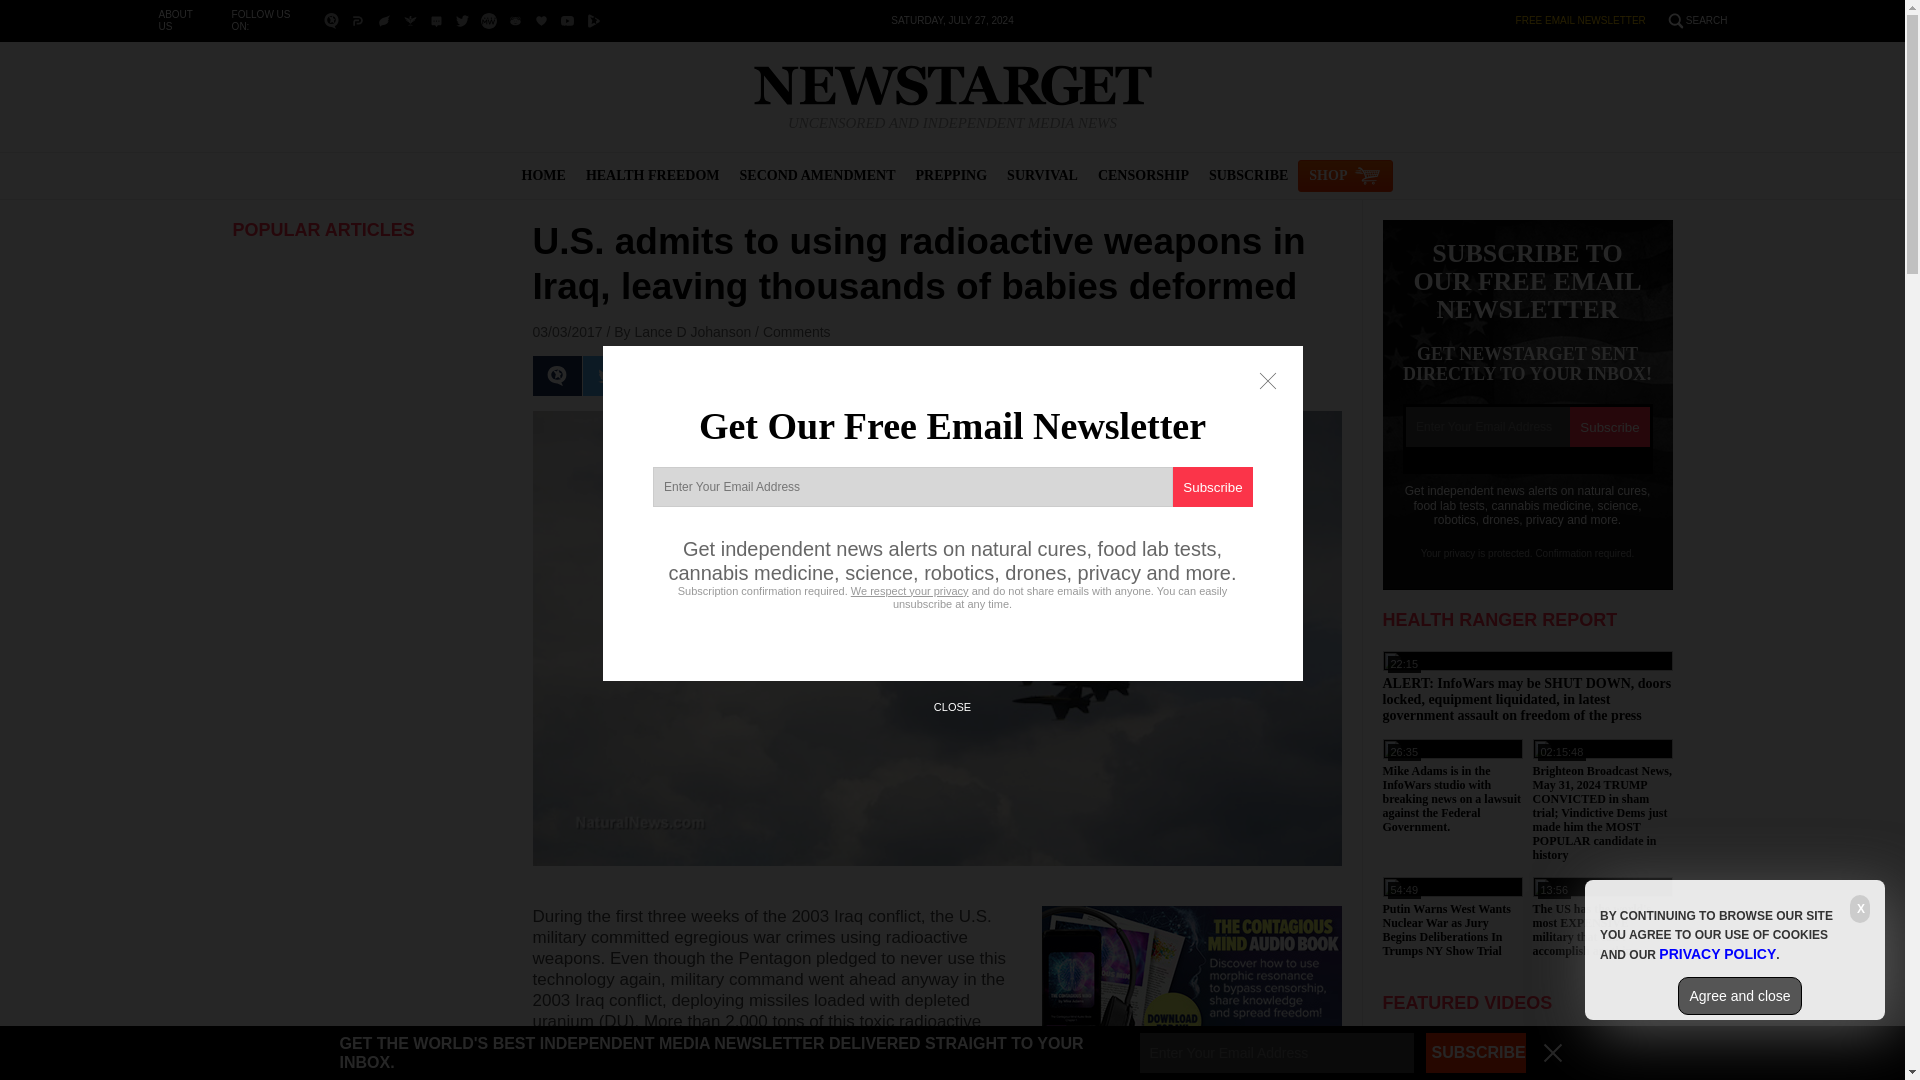  Describe the element at coordinates (1706, 20) in the screenshot. I see `Search` at that location.